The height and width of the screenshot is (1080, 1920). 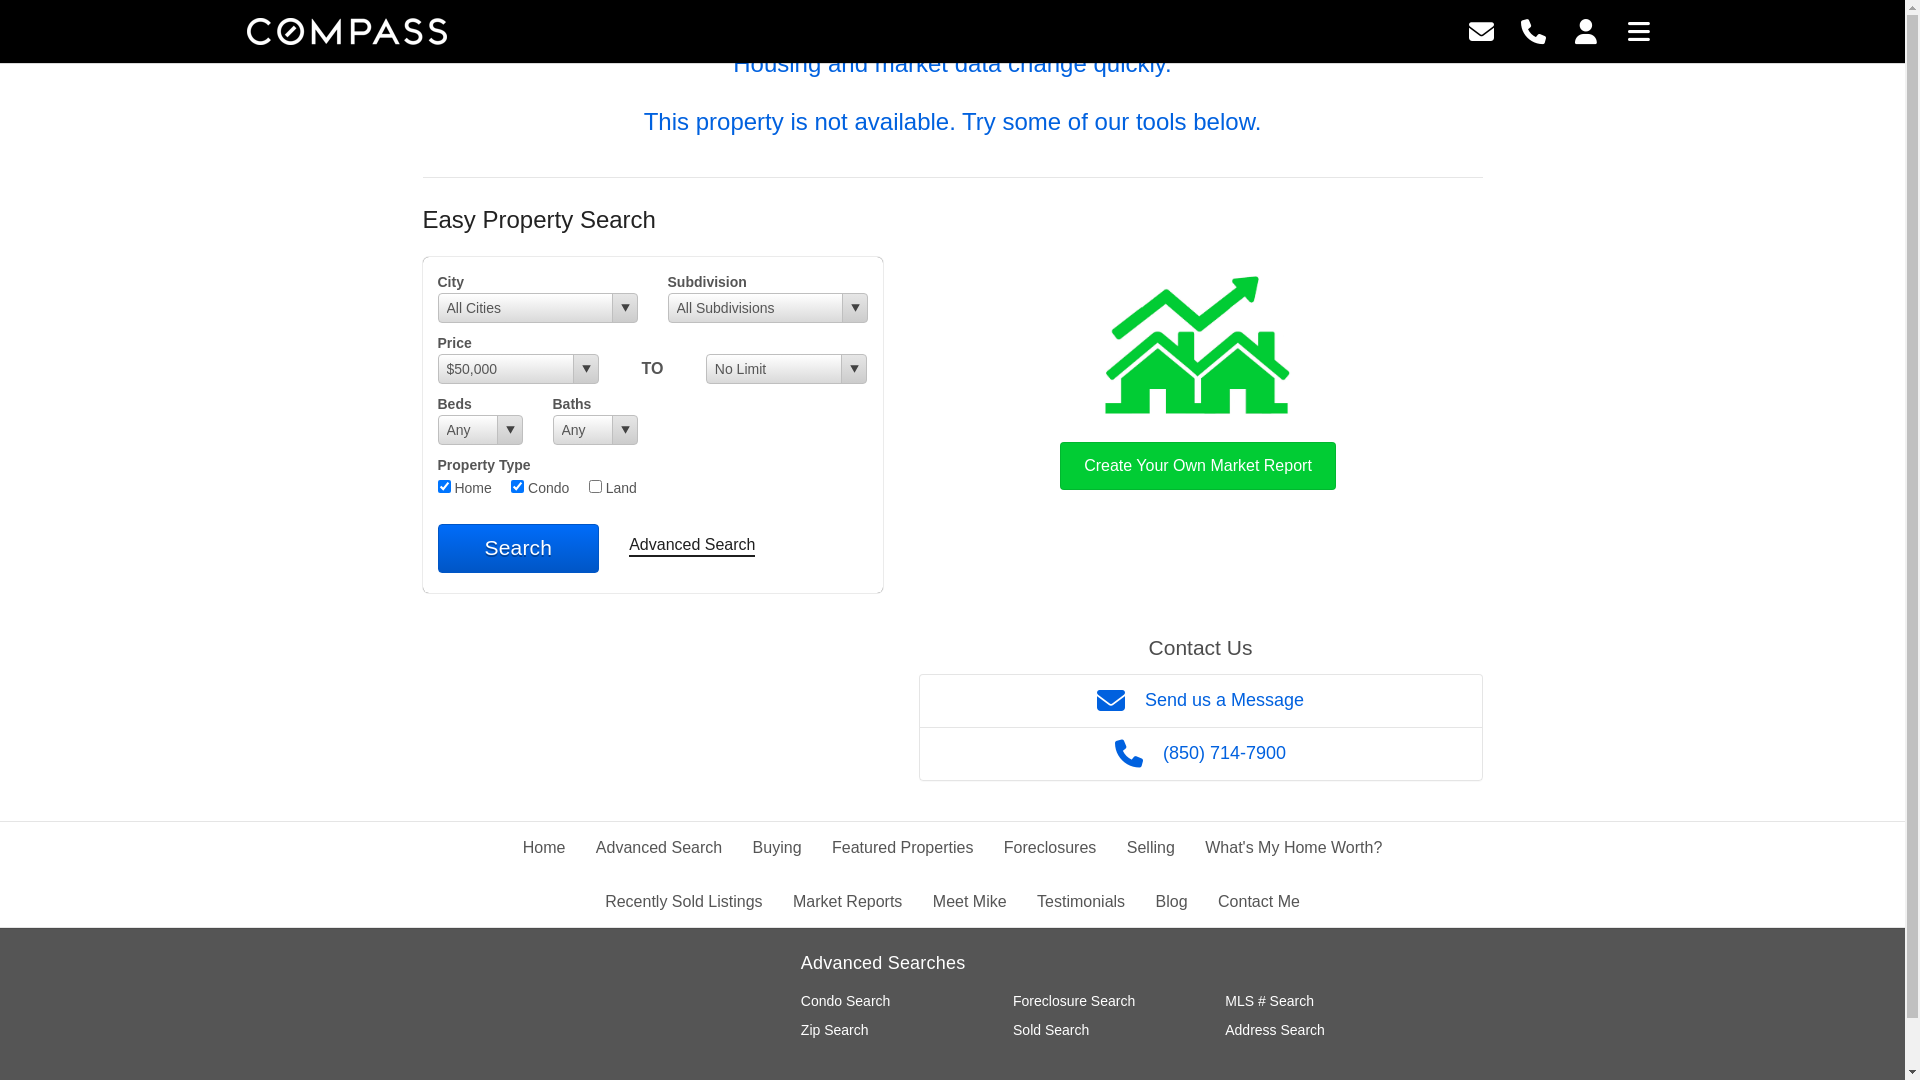 I want to click on Advanced Search, so click(x=692, y=546).